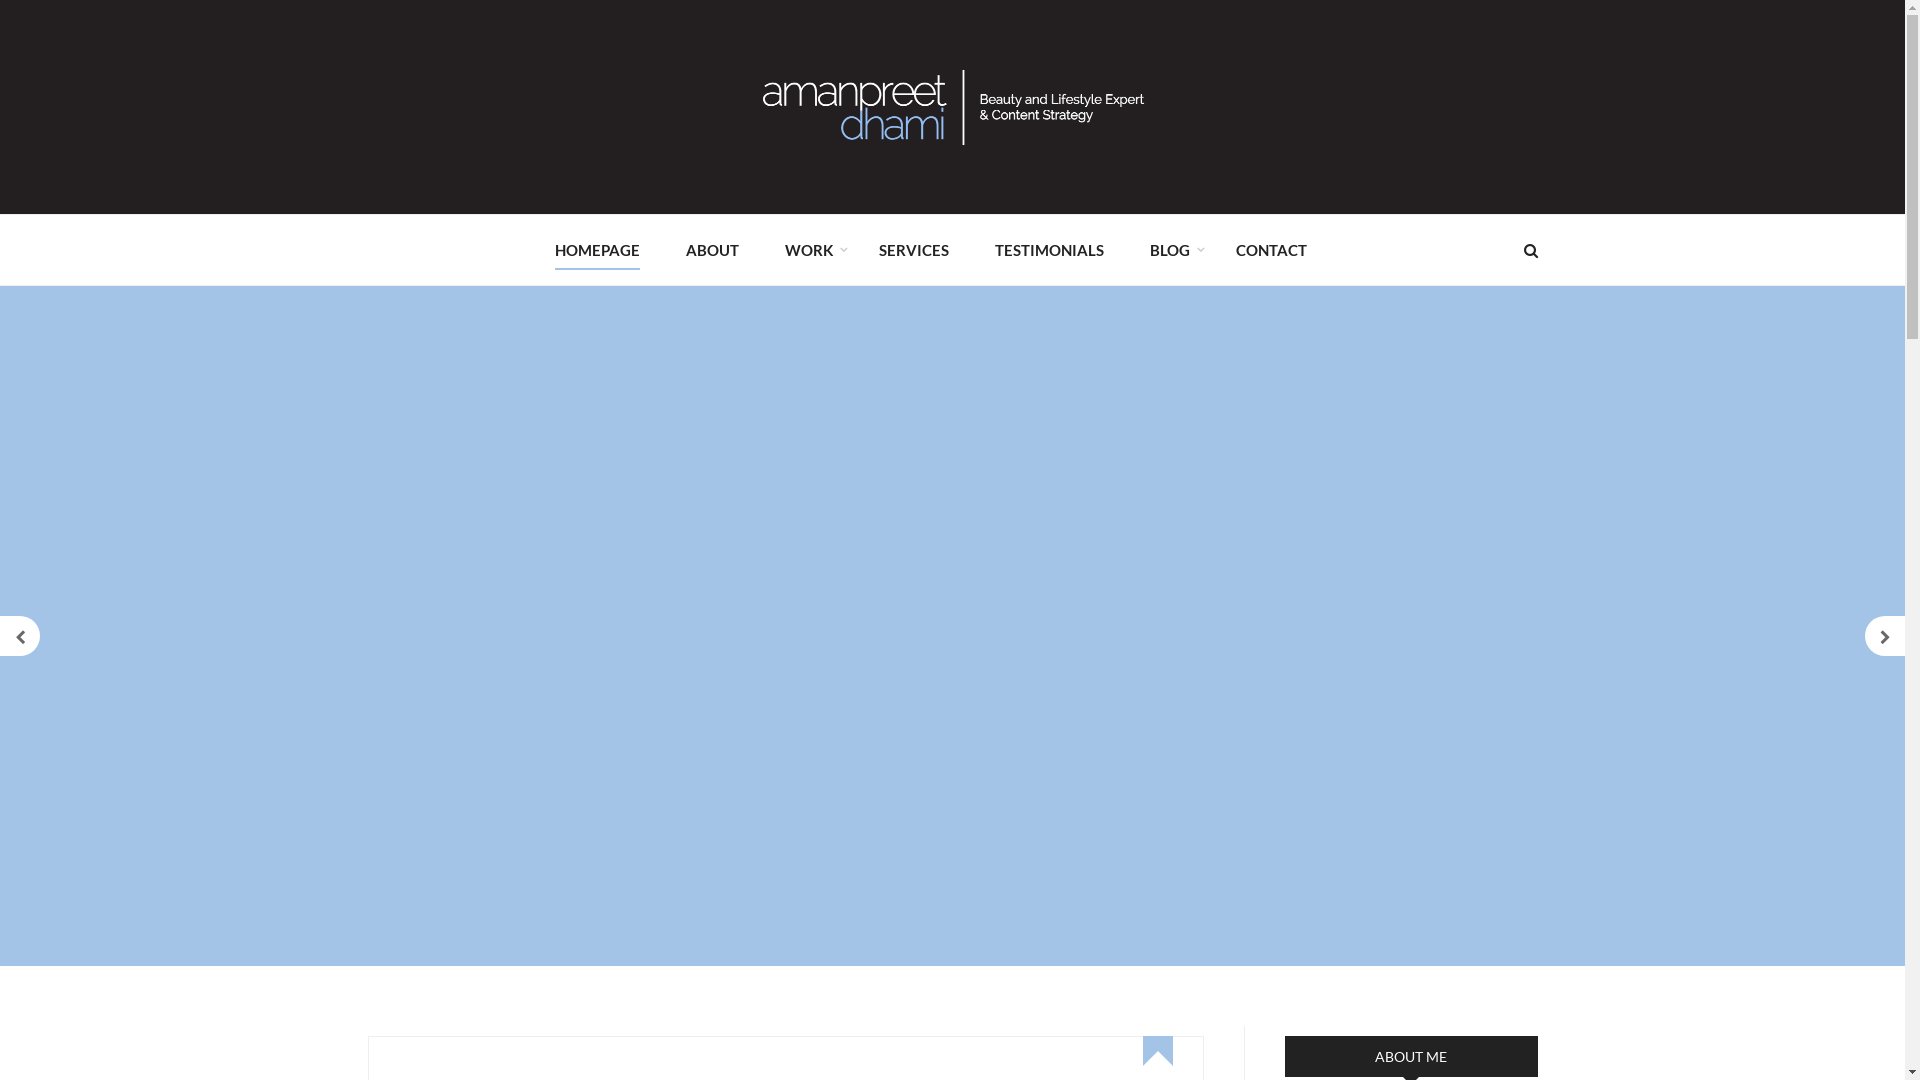  What do you see at coordinates (1048, 249) in the screenshot?
I see `TESTIMONIALS` at bounding box center [1048, 249].